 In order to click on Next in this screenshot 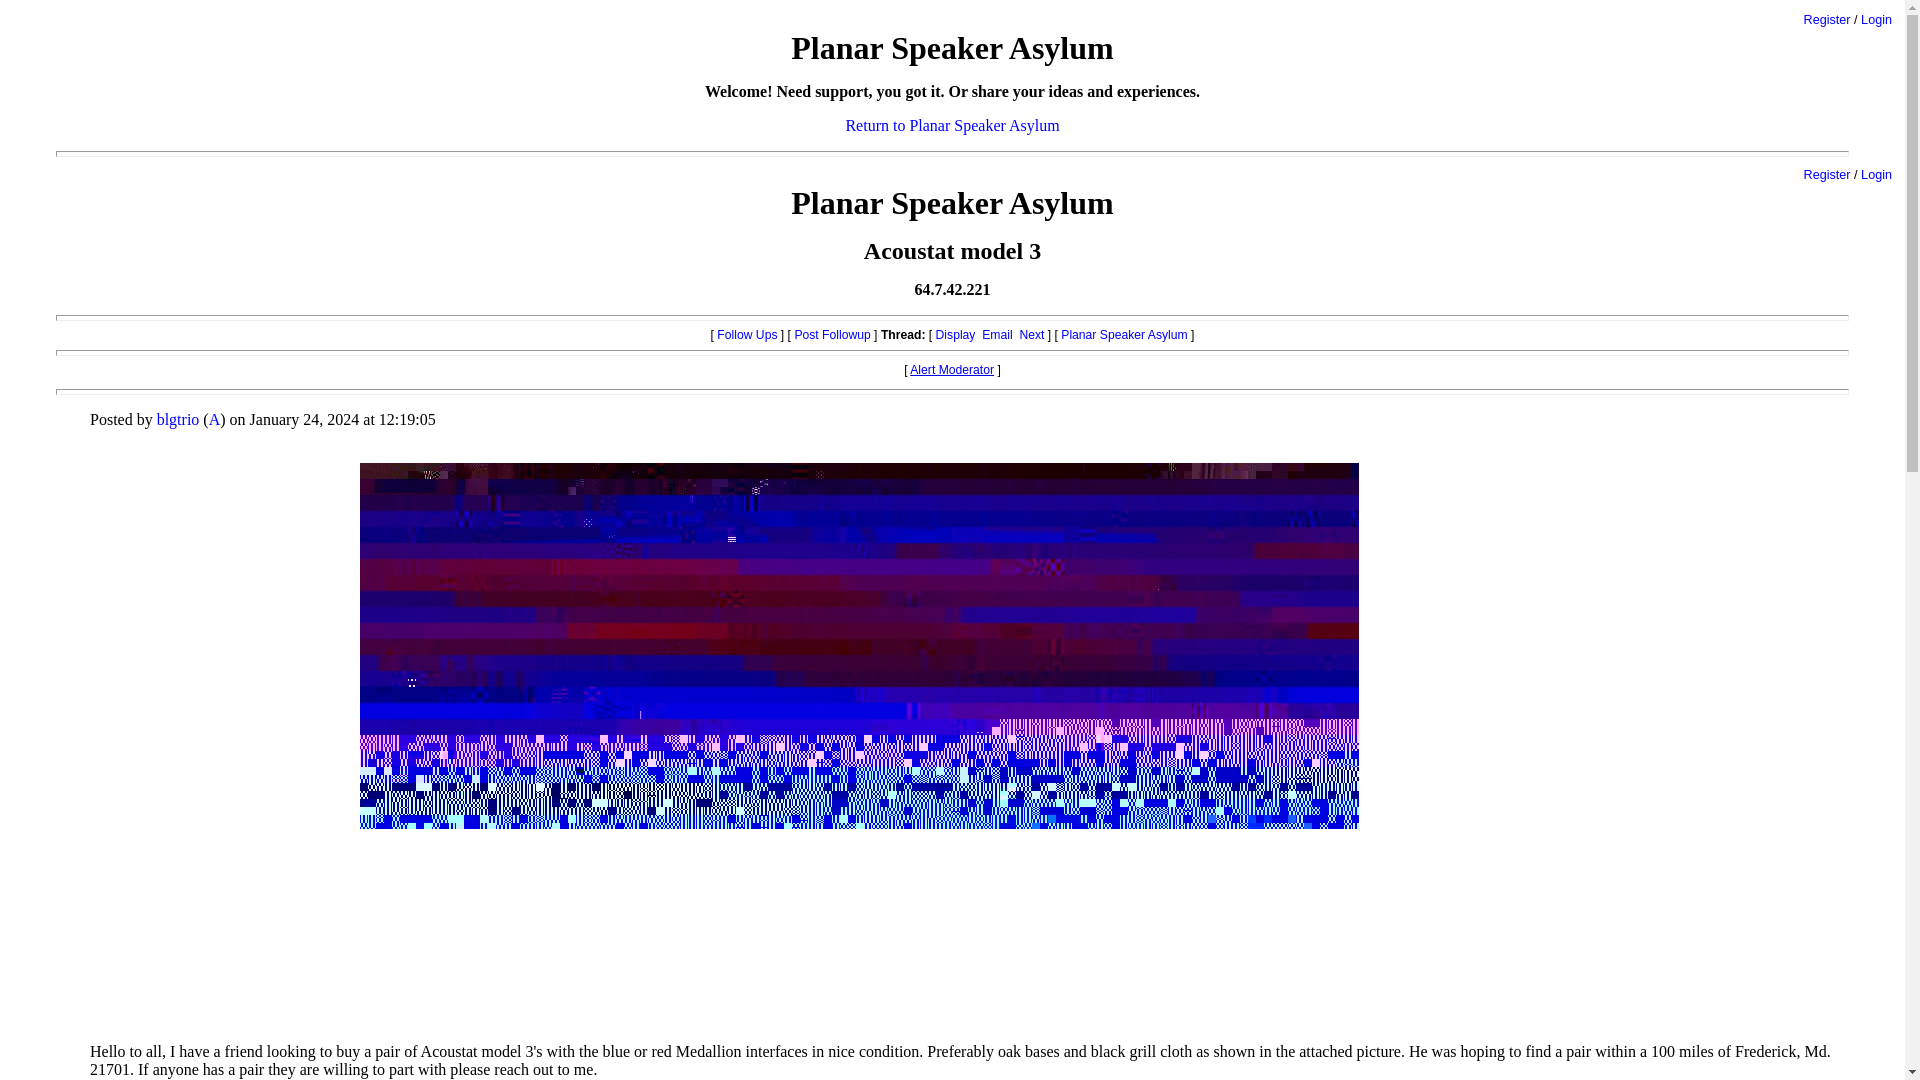, I will do `click(1032, 335)`.